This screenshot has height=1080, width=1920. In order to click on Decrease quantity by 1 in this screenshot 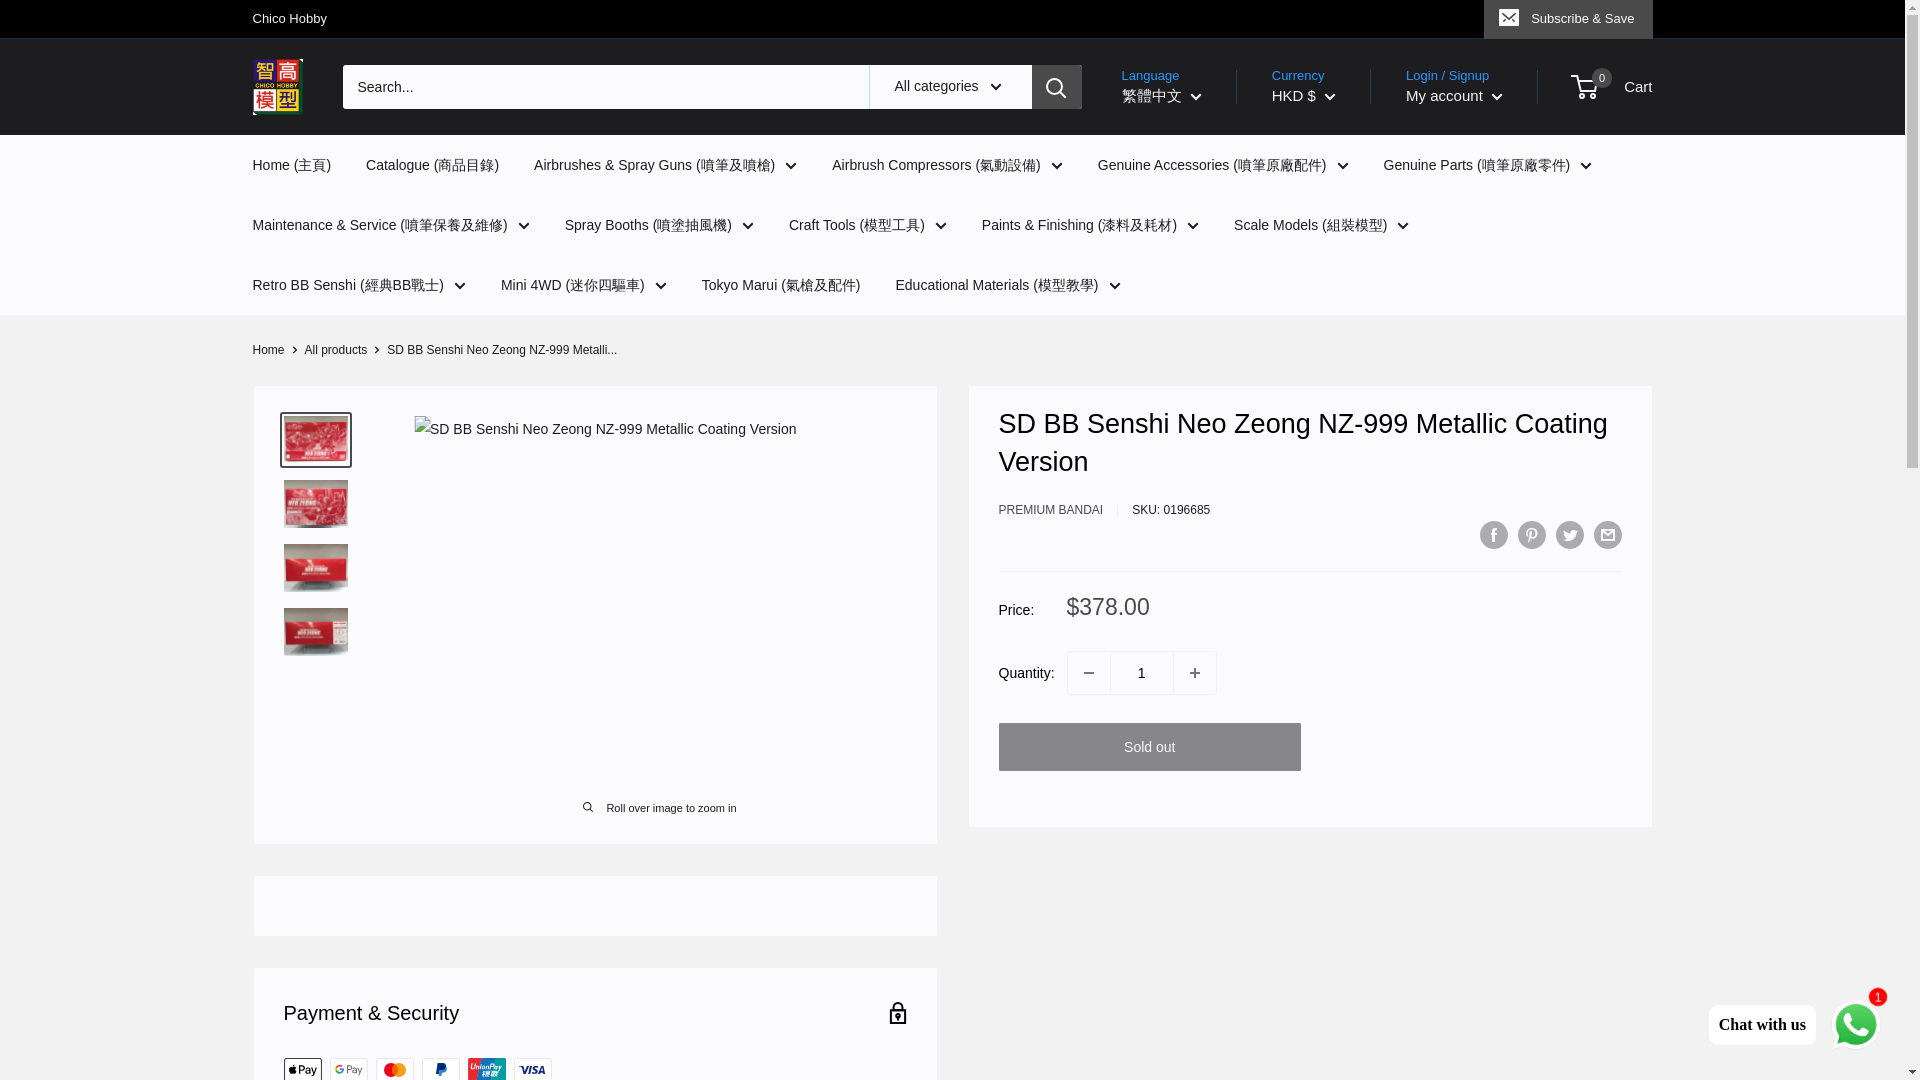, I will do `click(1088, 673)`.